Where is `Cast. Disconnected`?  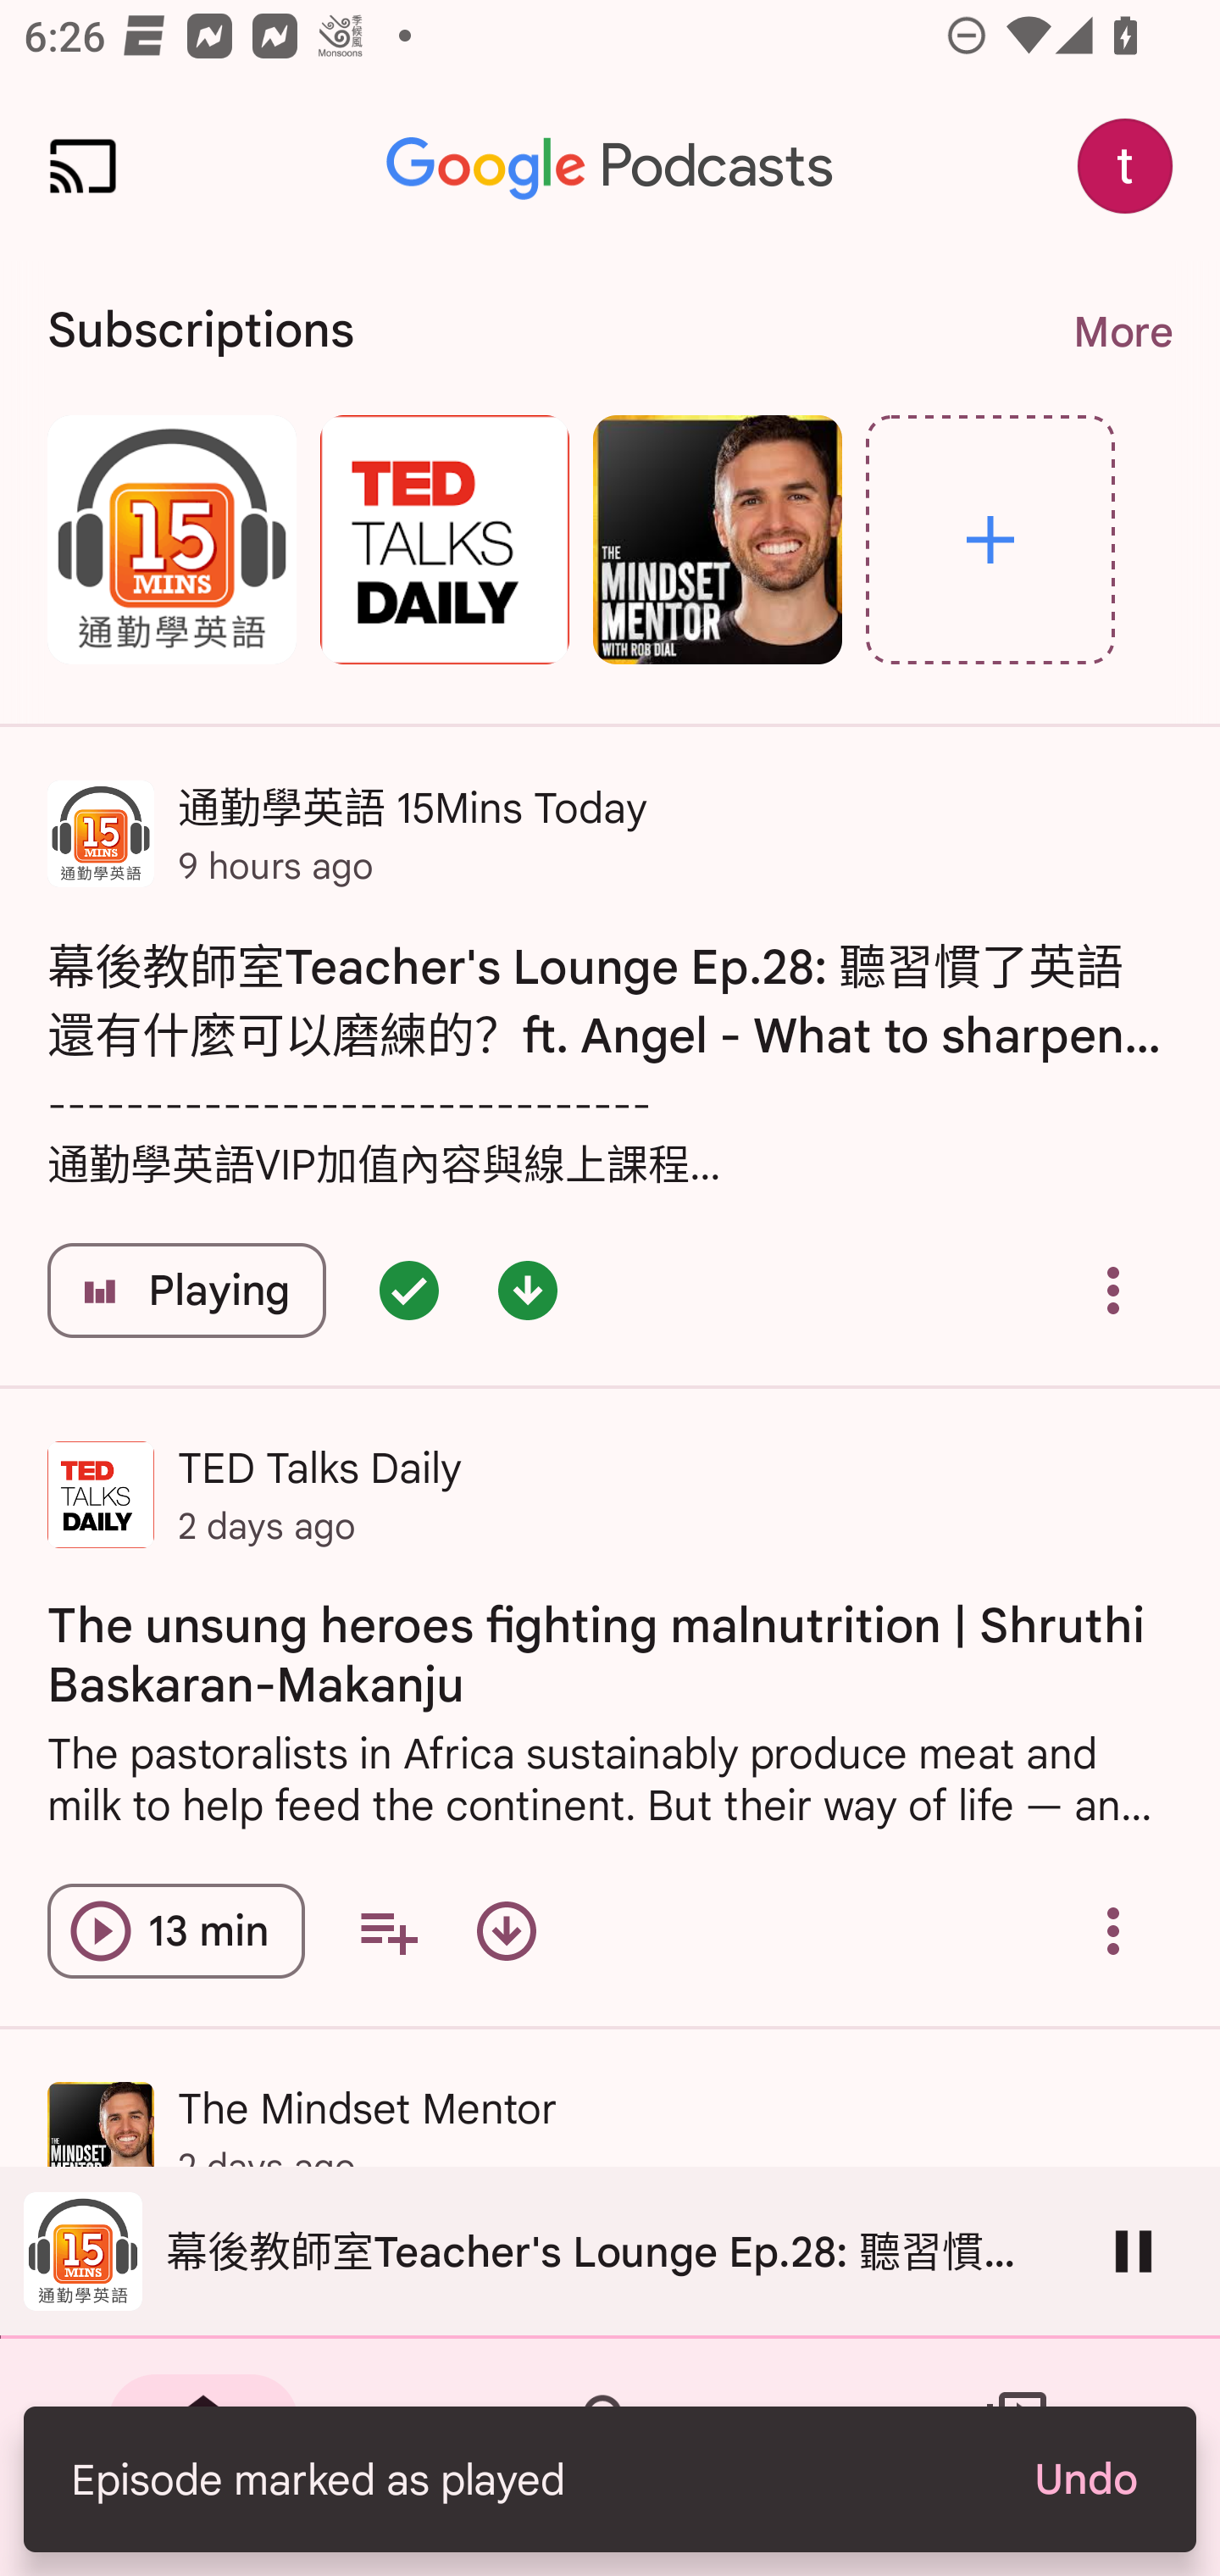 Cast. Disconnected is located at coordinates (83, 166).